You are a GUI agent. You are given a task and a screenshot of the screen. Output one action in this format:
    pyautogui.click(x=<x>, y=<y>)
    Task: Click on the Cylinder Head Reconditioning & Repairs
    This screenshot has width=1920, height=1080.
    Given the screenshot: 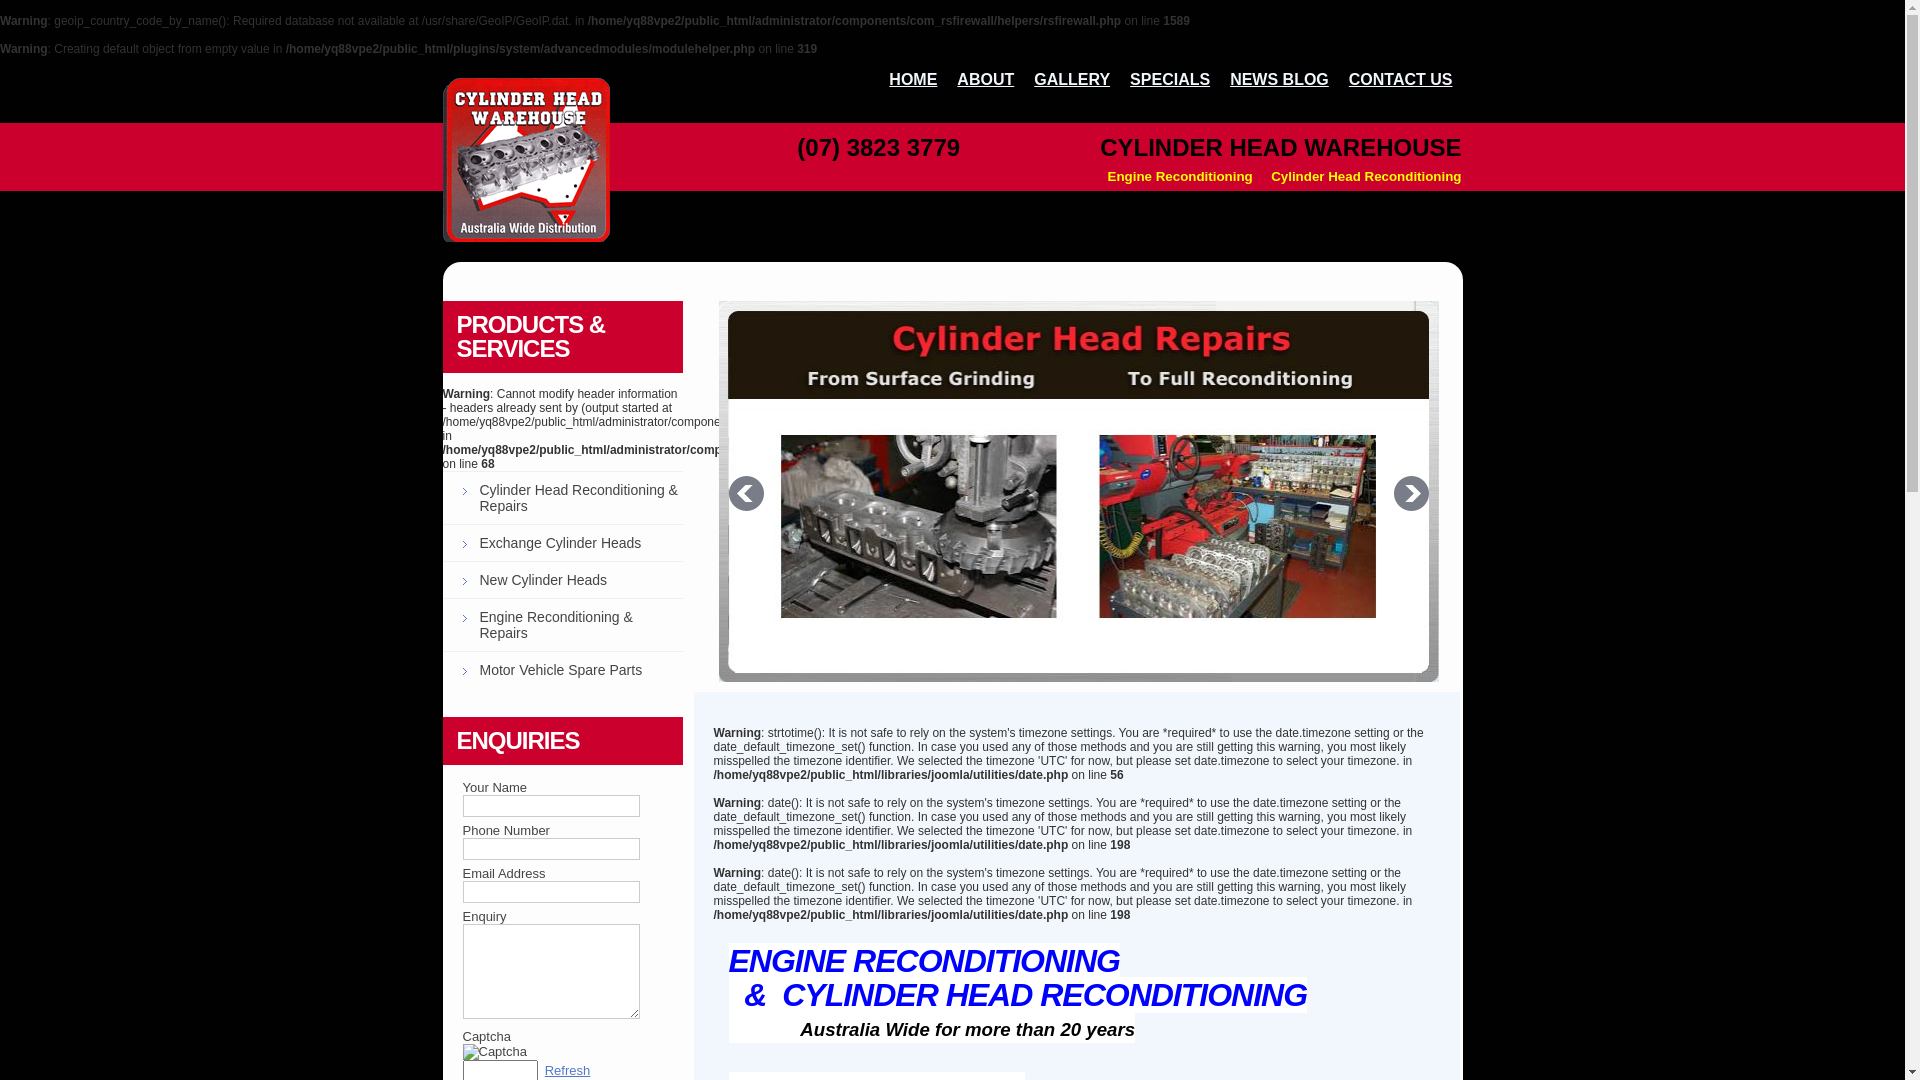 What is the action you would take?
    pyautogui.click(x=562, y=498)
    